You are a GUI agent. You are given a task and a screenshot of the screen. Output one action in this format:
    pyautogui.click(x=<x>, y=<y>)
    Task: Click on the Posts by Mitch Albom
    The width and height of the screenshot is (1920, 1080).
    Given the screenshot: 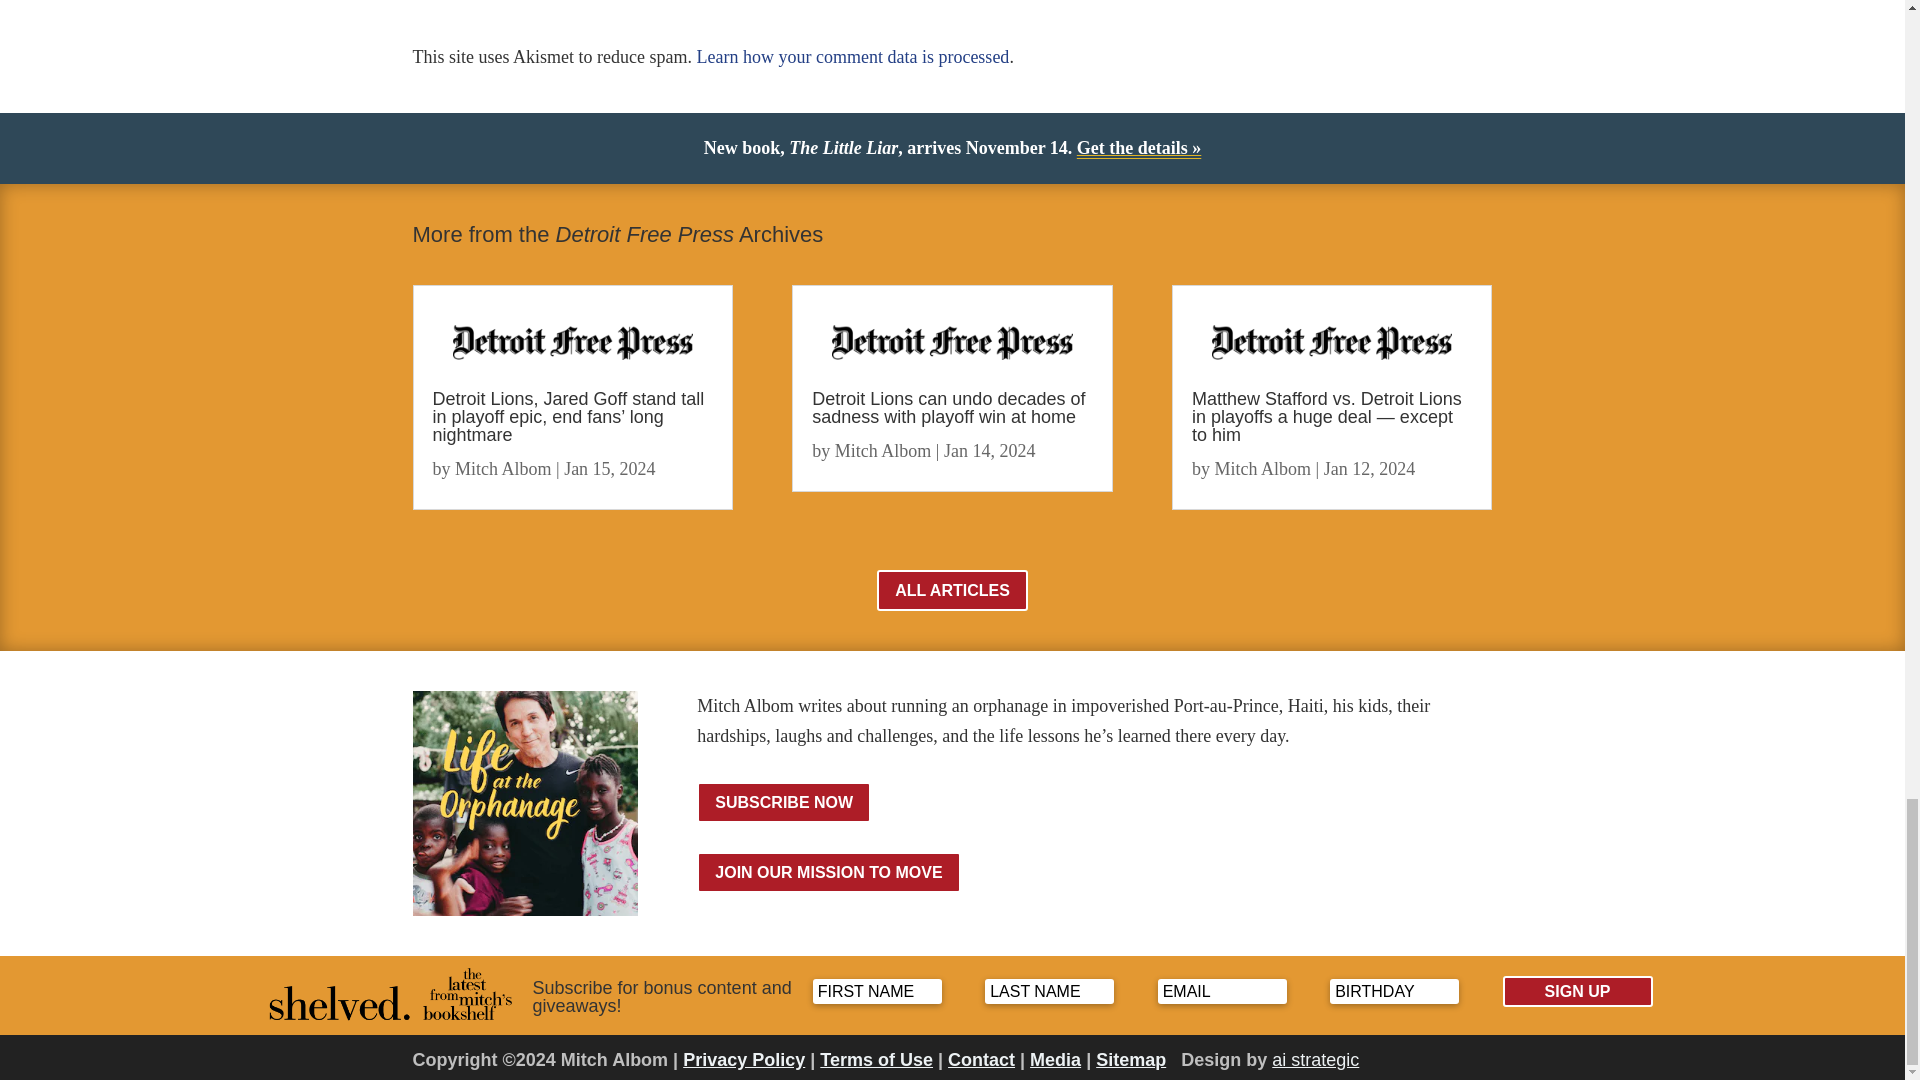 What is the action you would take?
    pyautogui.click(x=1263, y=469)
    